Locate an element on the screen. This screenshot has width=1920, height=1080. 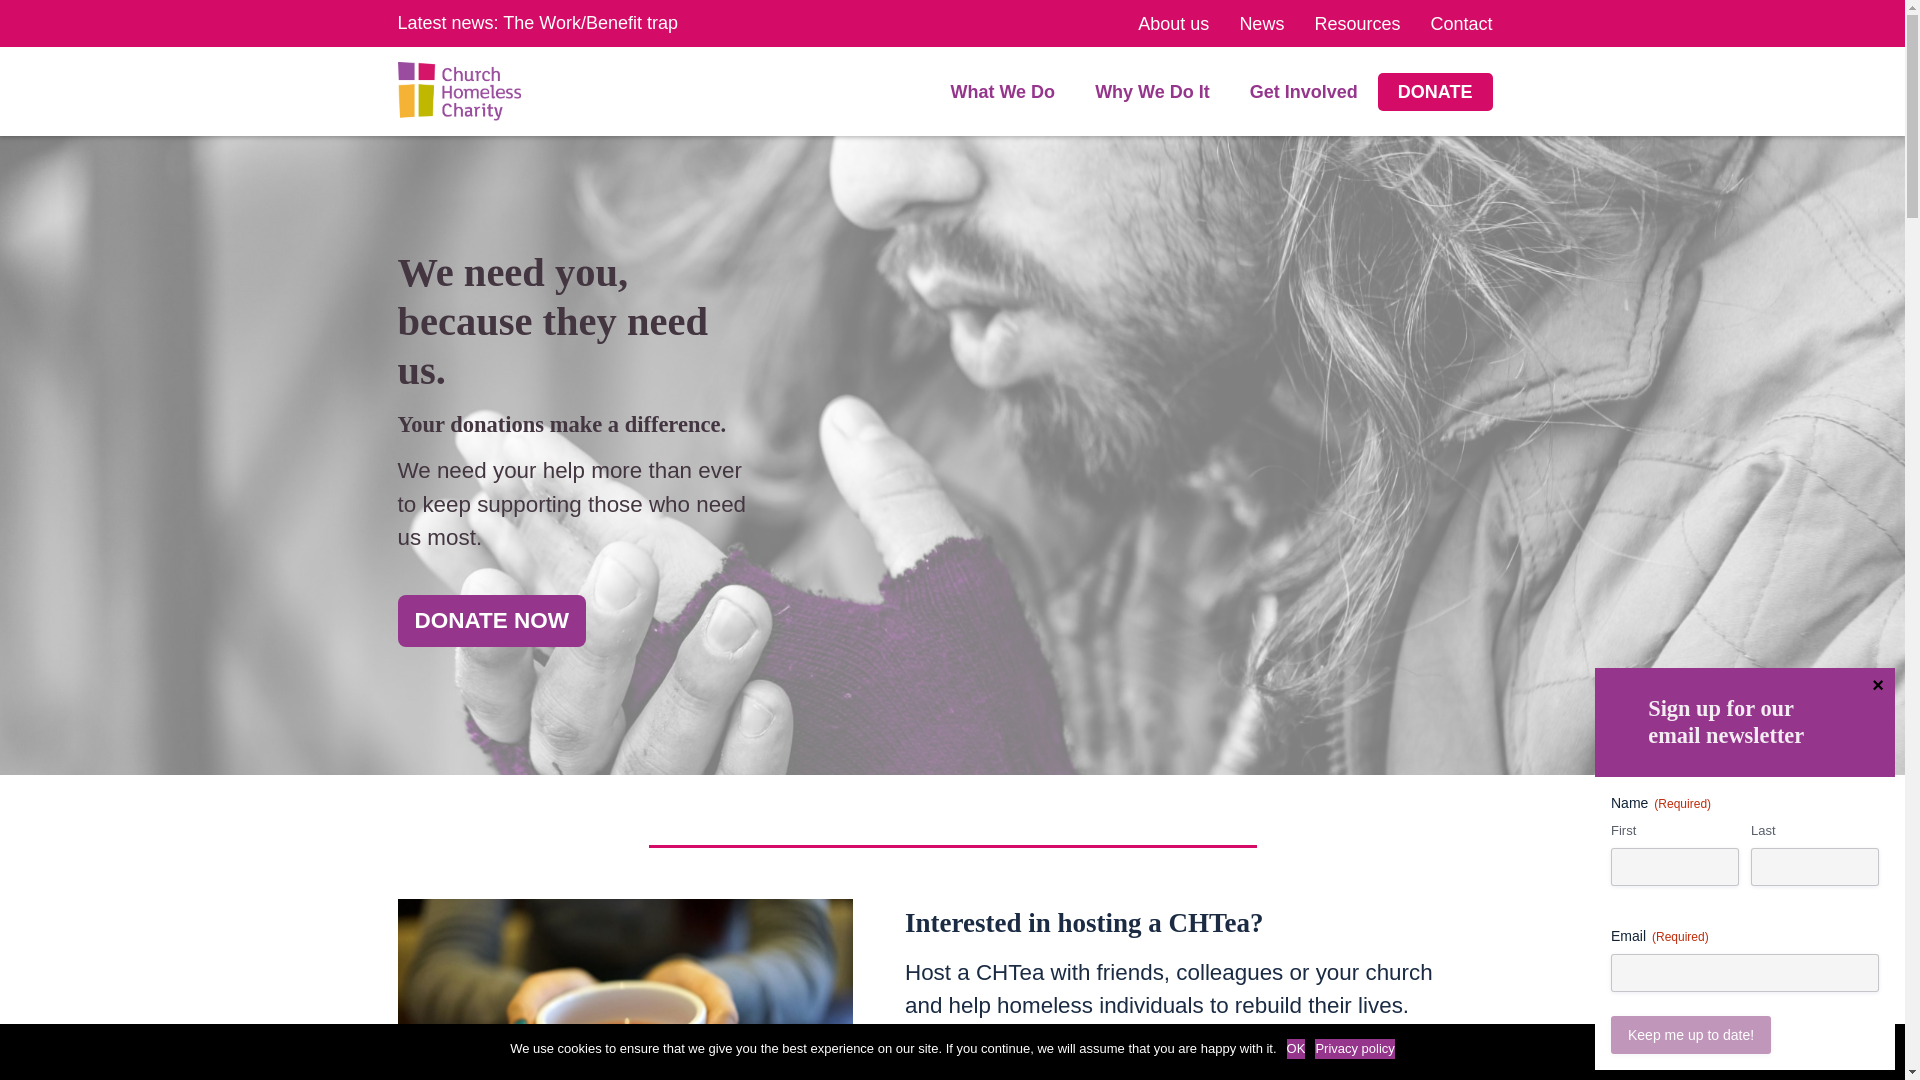
Resources is located at coordinates (1356, 24).